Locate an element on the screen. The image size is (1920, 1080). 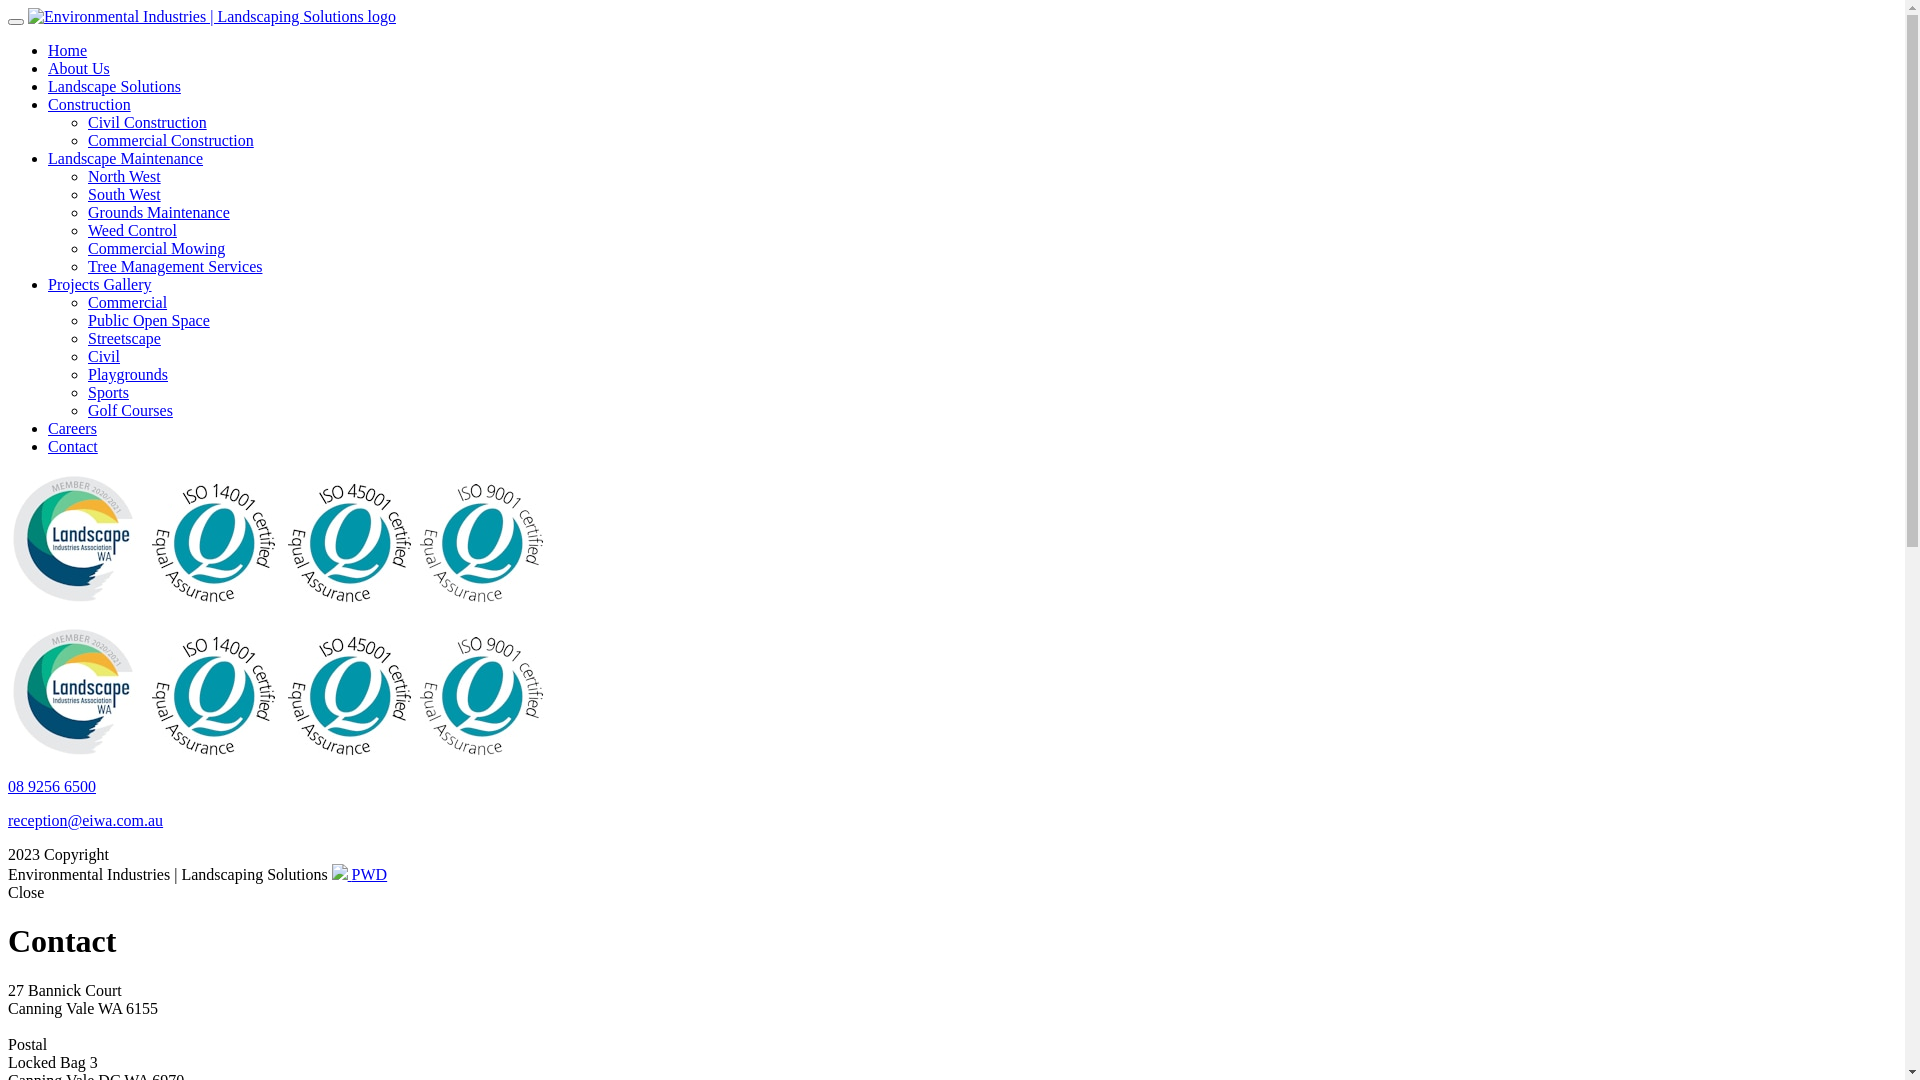
PWD is located at coordinates (360, 874).